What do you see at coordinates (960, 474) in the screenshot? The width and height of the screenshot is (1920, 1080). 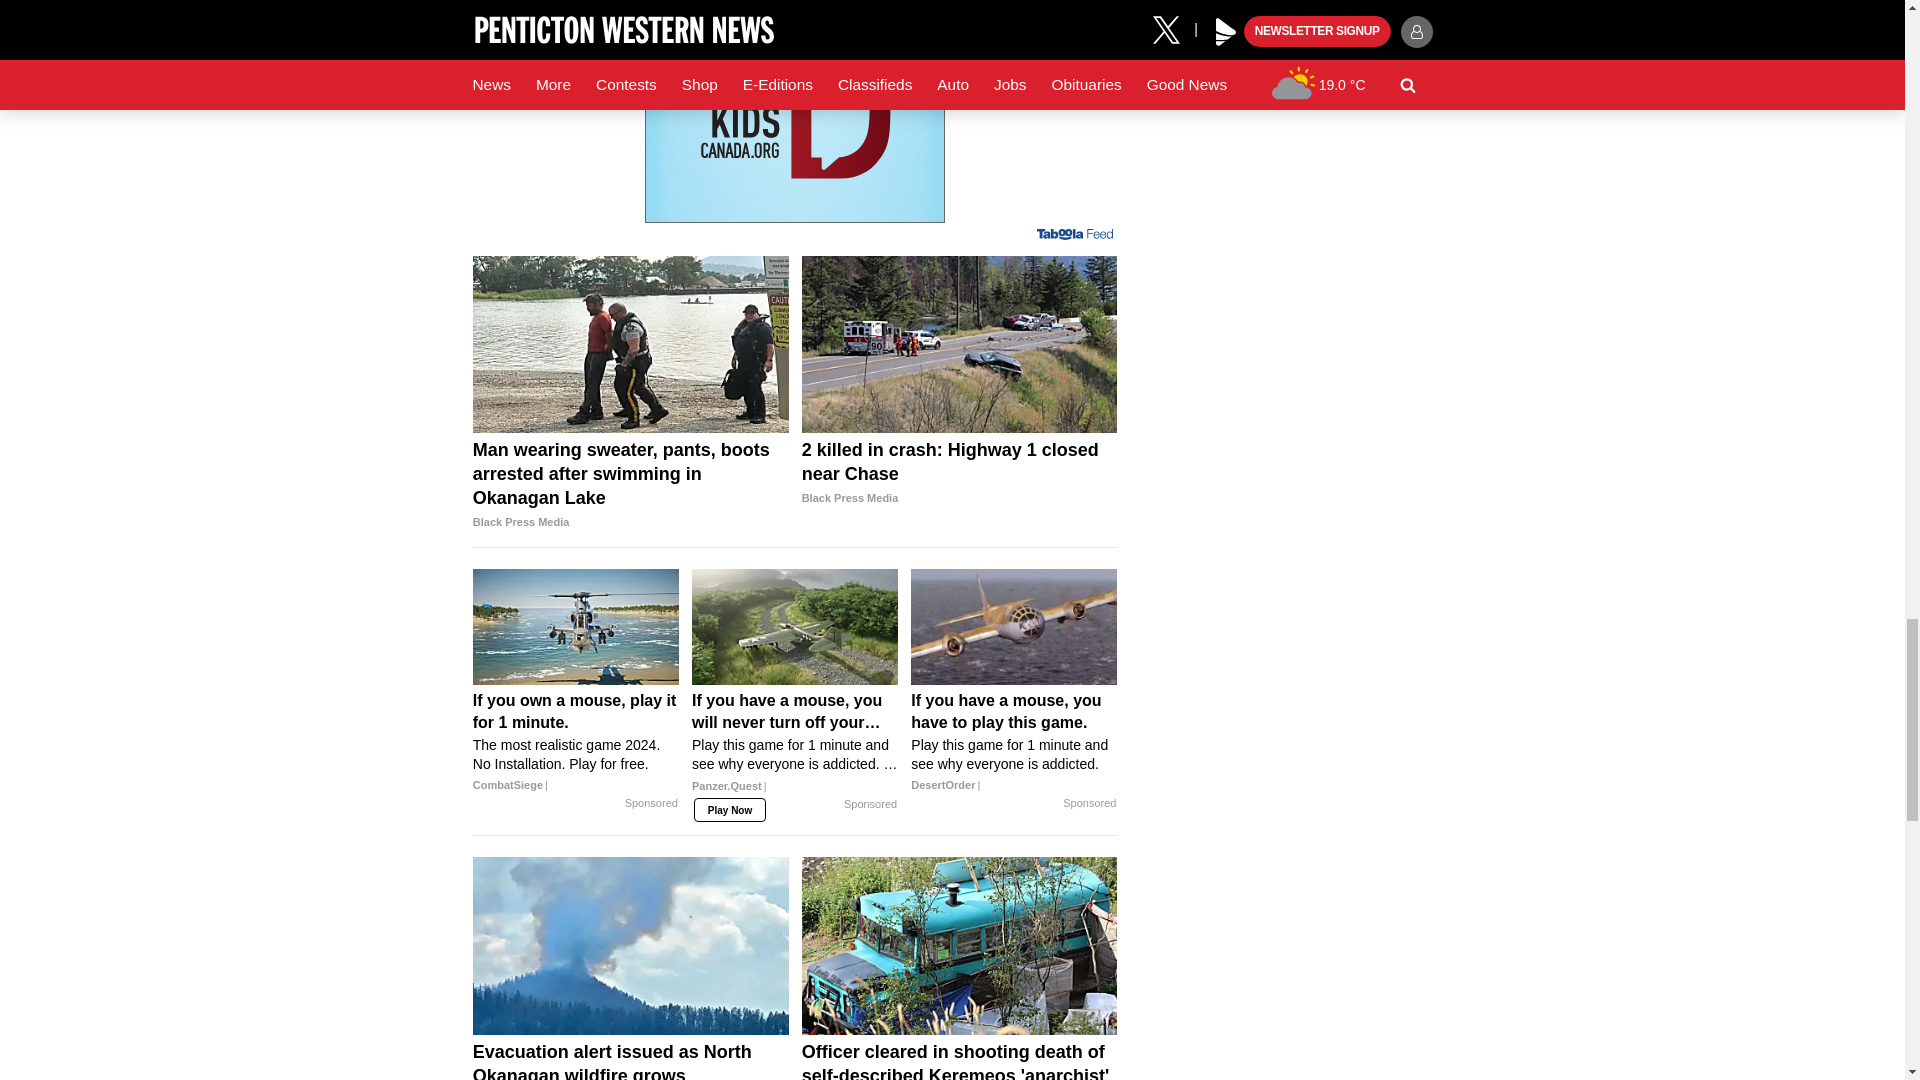 I see `2 killed in crash: Highway 1 closed near Chase` at bounding box center [960, 474].